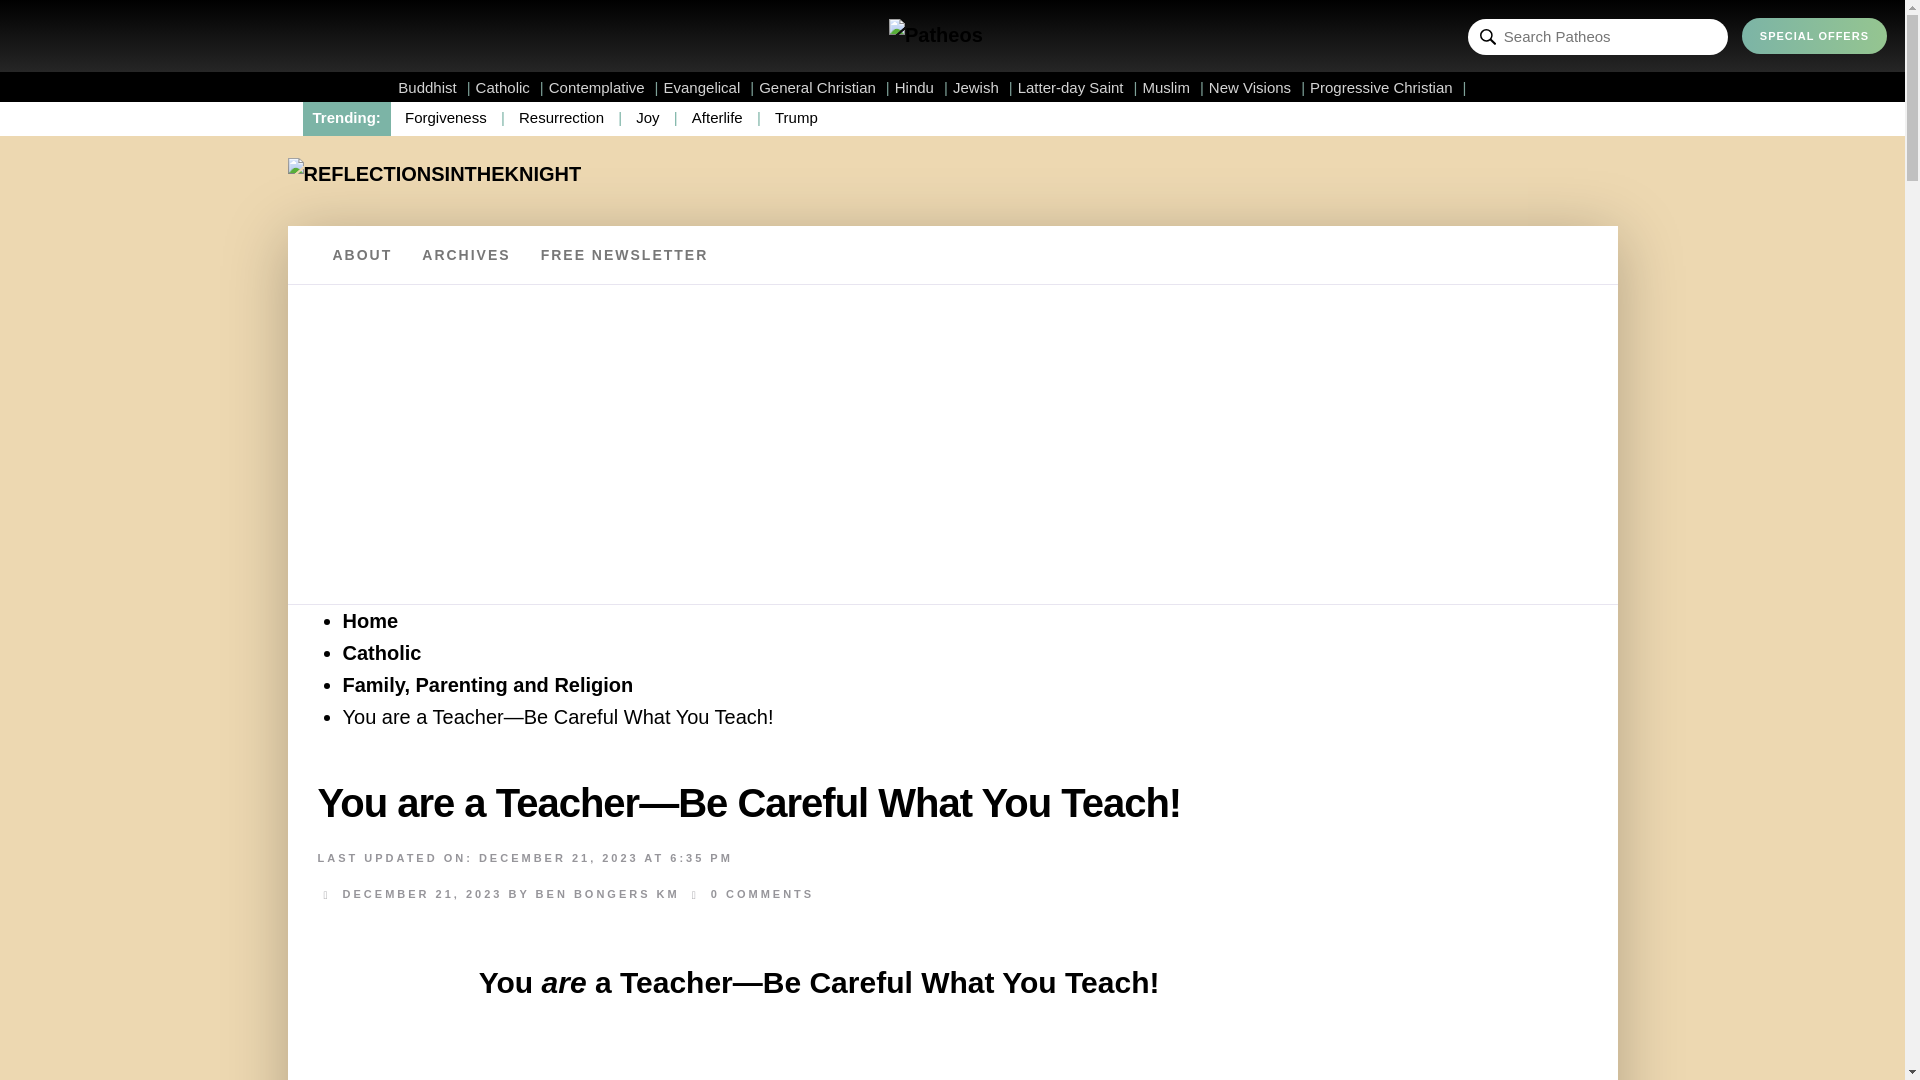 Image resolution: width=1920 pixels, height=1080 pixels. I want to click on Hindu, so click(921, 87).